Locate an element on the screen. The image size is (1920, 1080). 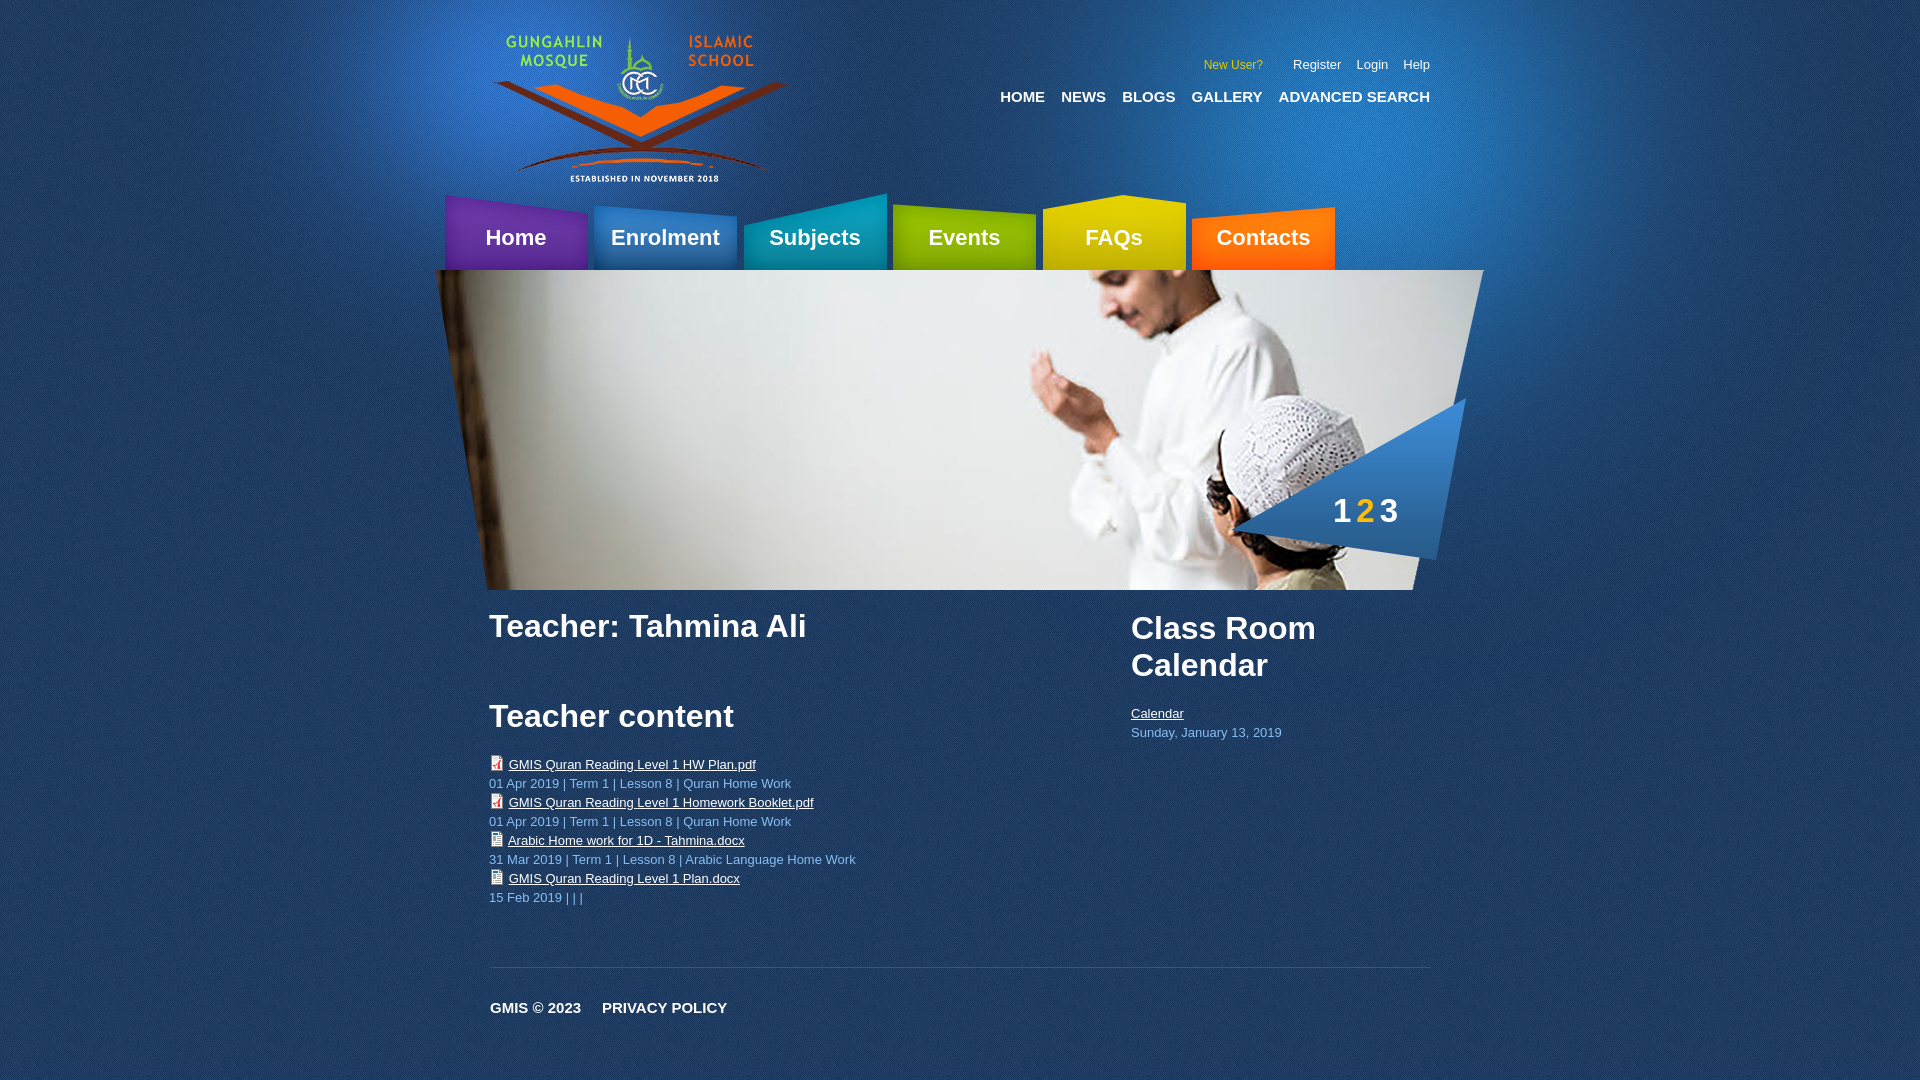
Subjects is located at coordinates (816, 231).